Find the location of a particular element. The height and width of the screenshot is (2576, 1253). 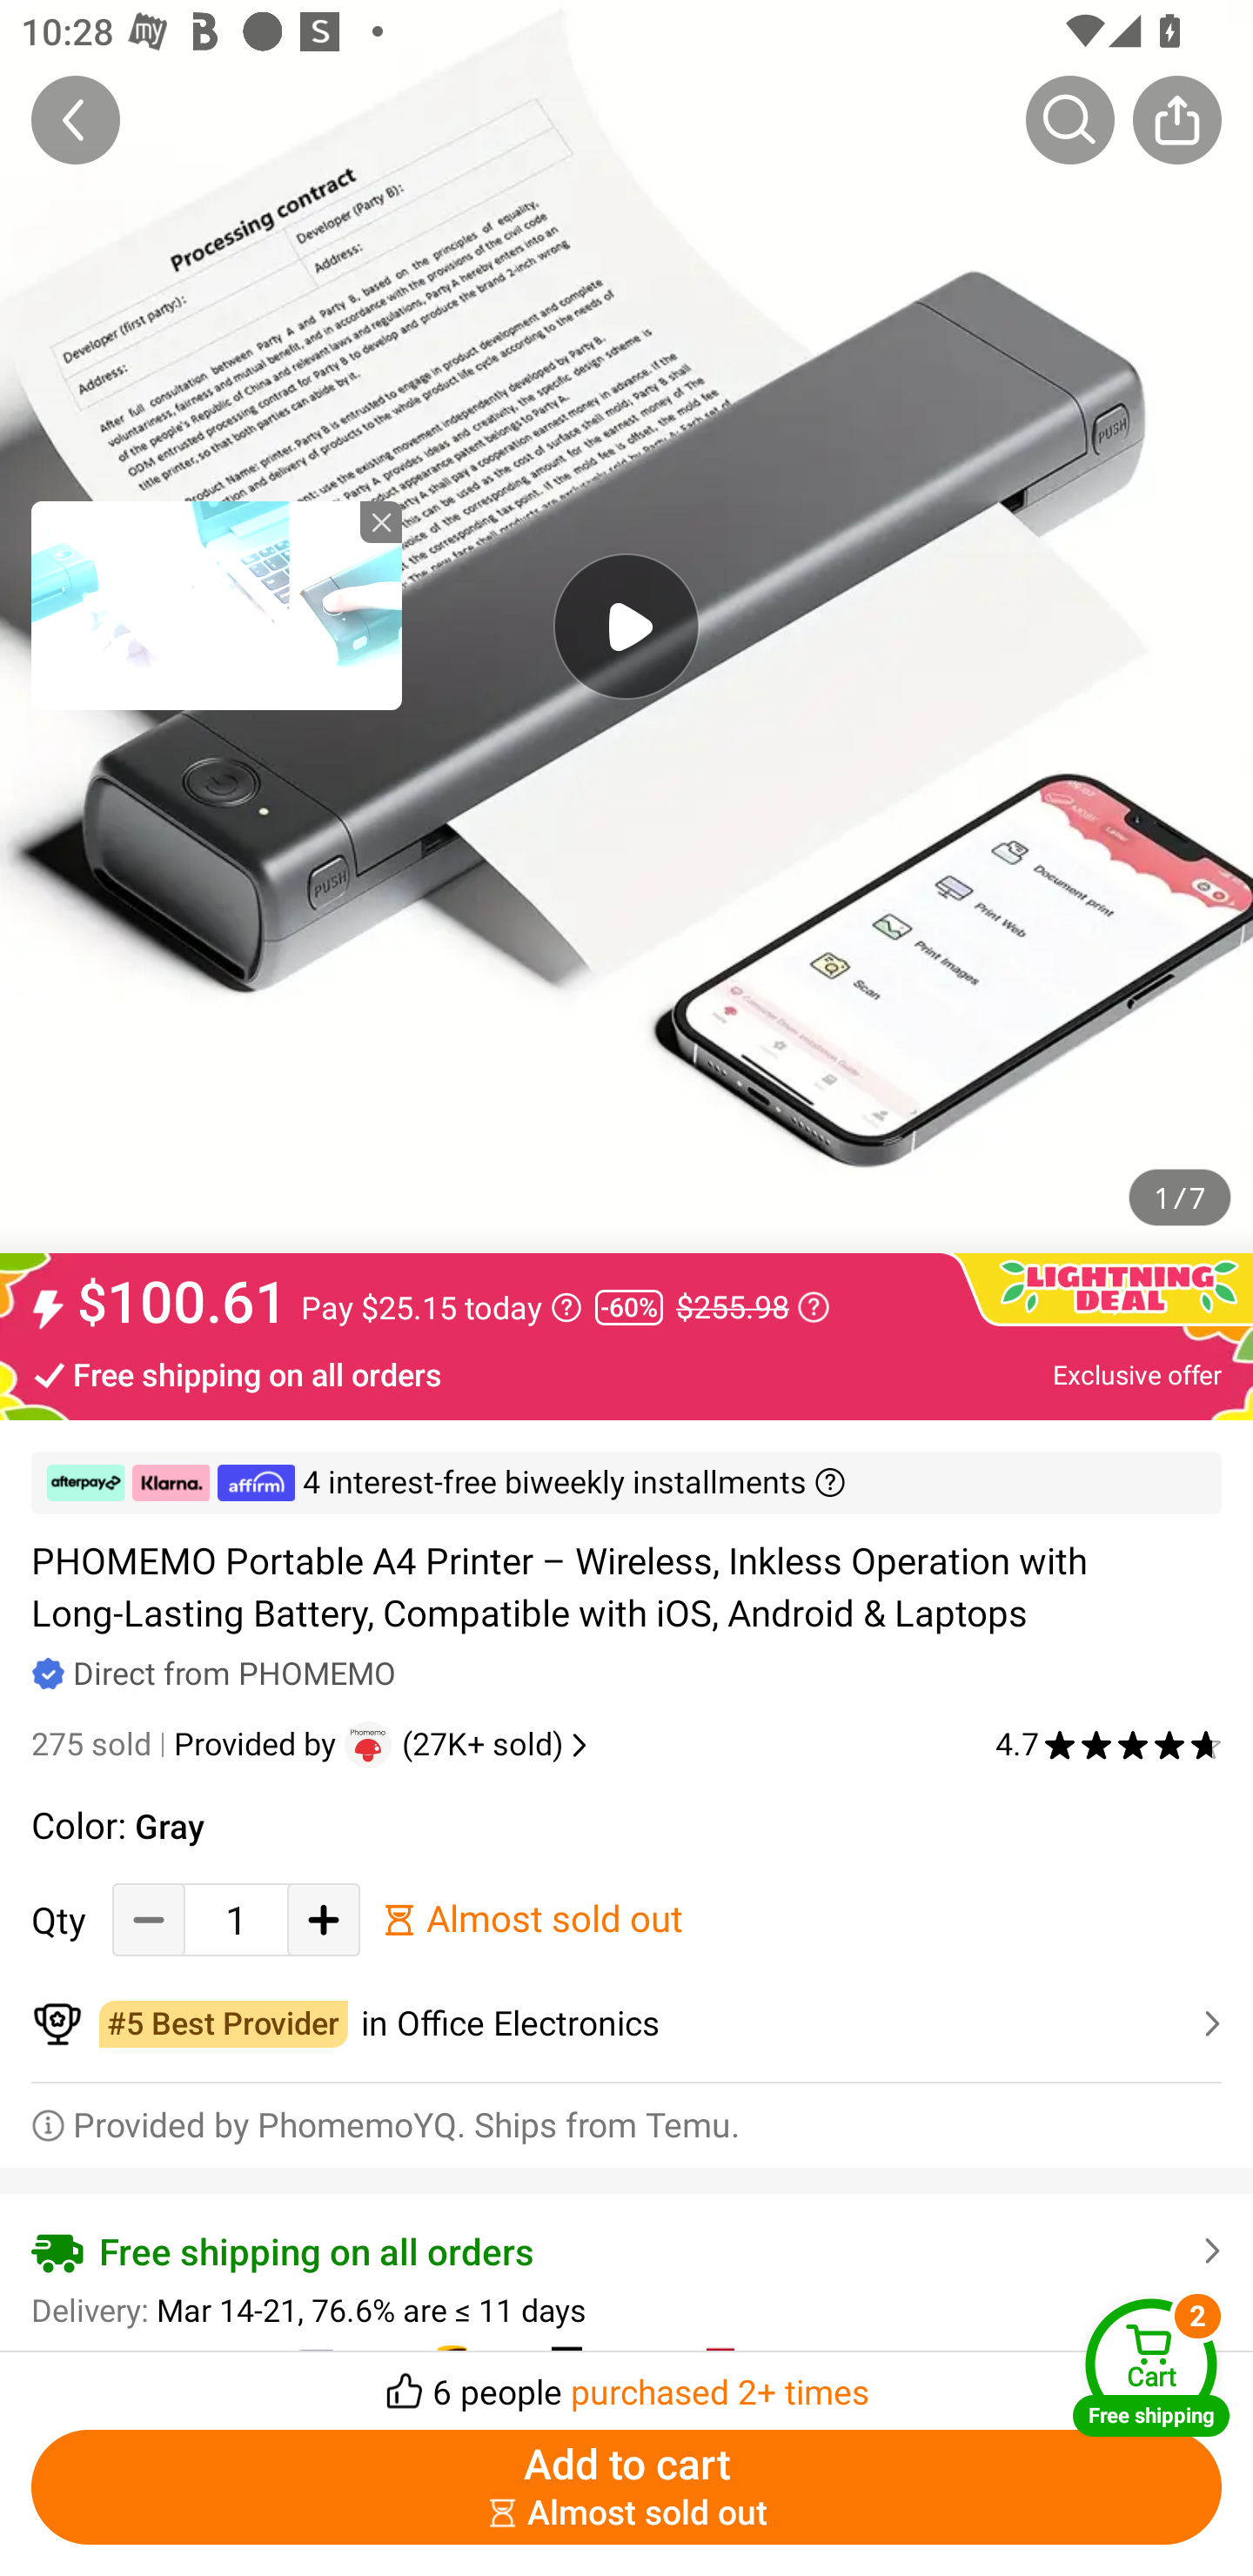

Decrease Quantity Button is located at coordinates (149, 1918).